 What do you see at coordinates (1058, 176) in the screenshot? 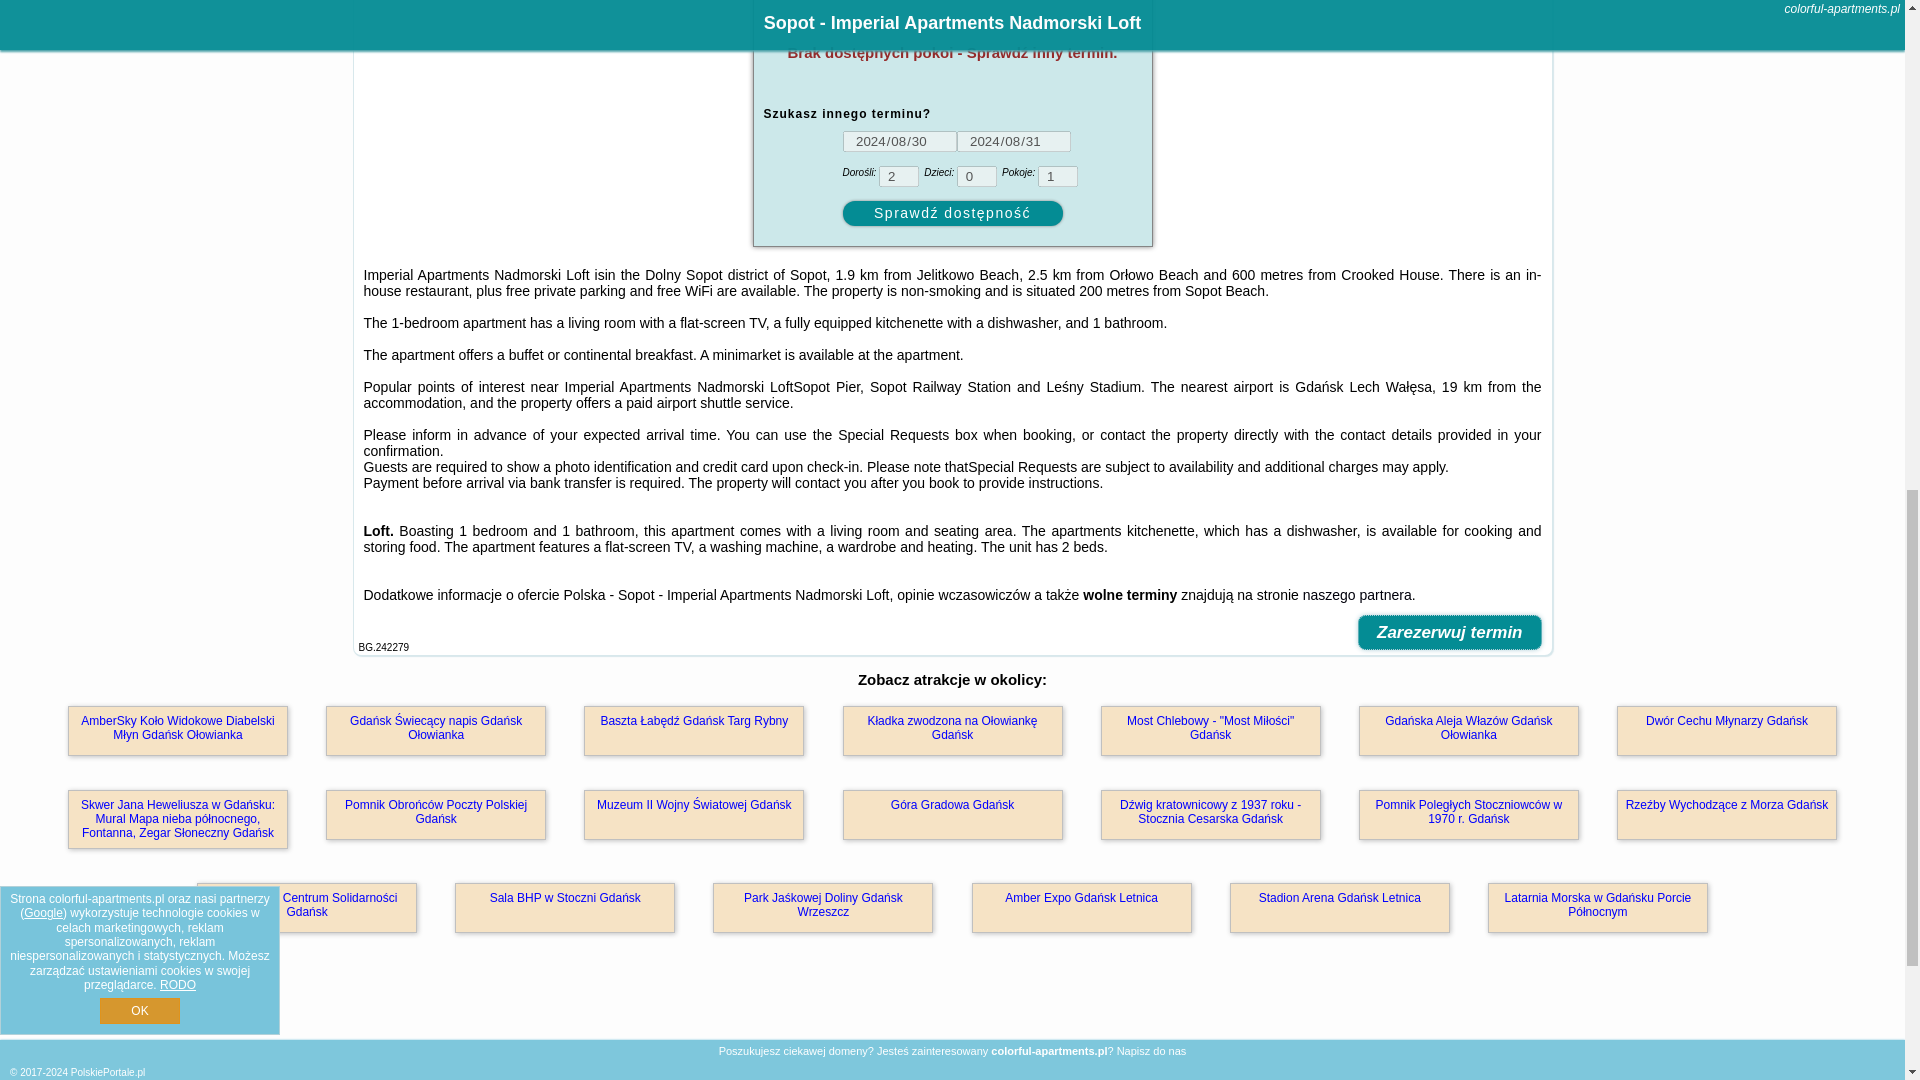
I see `1` at bounding box center [1058, 176].